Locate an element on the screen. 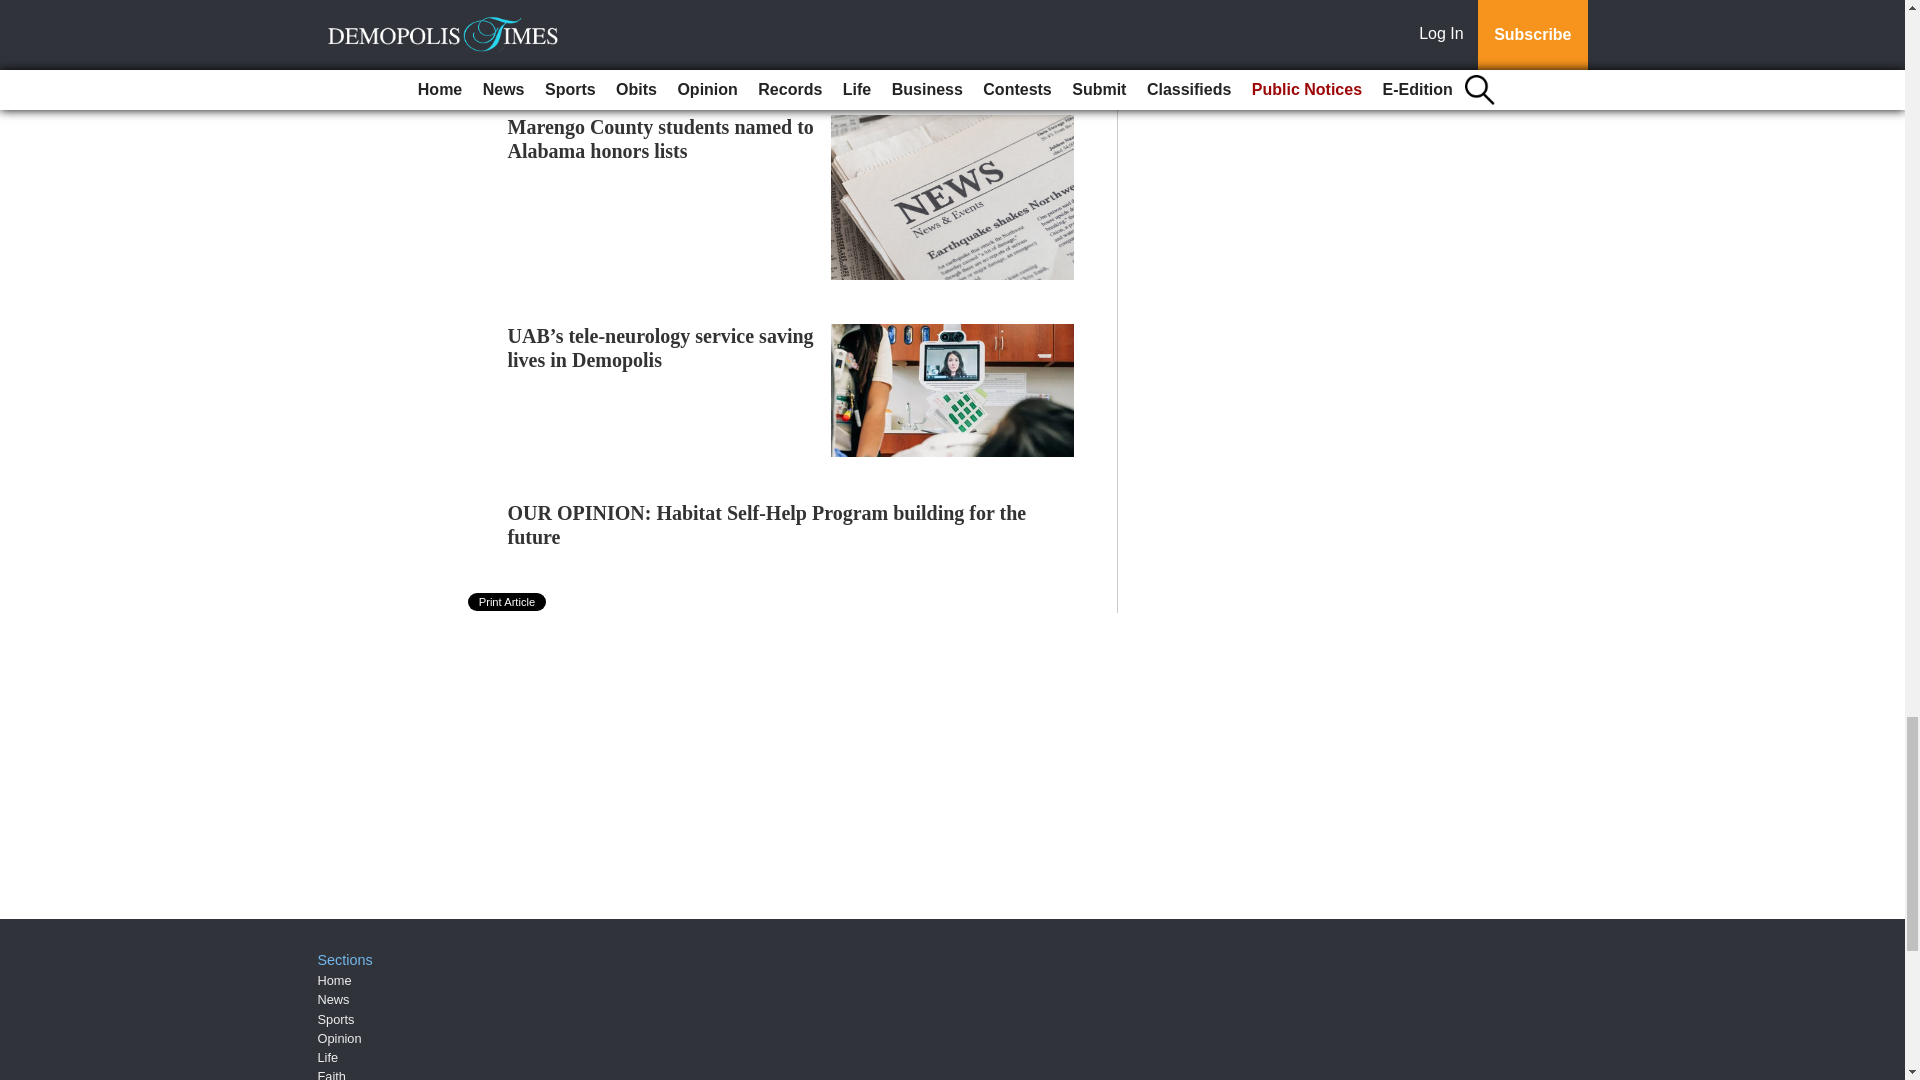 The width and height of the screenshot is (1920, 1080). Marengo County students named to Alabama honors lists is located at coordinates (661, 138).